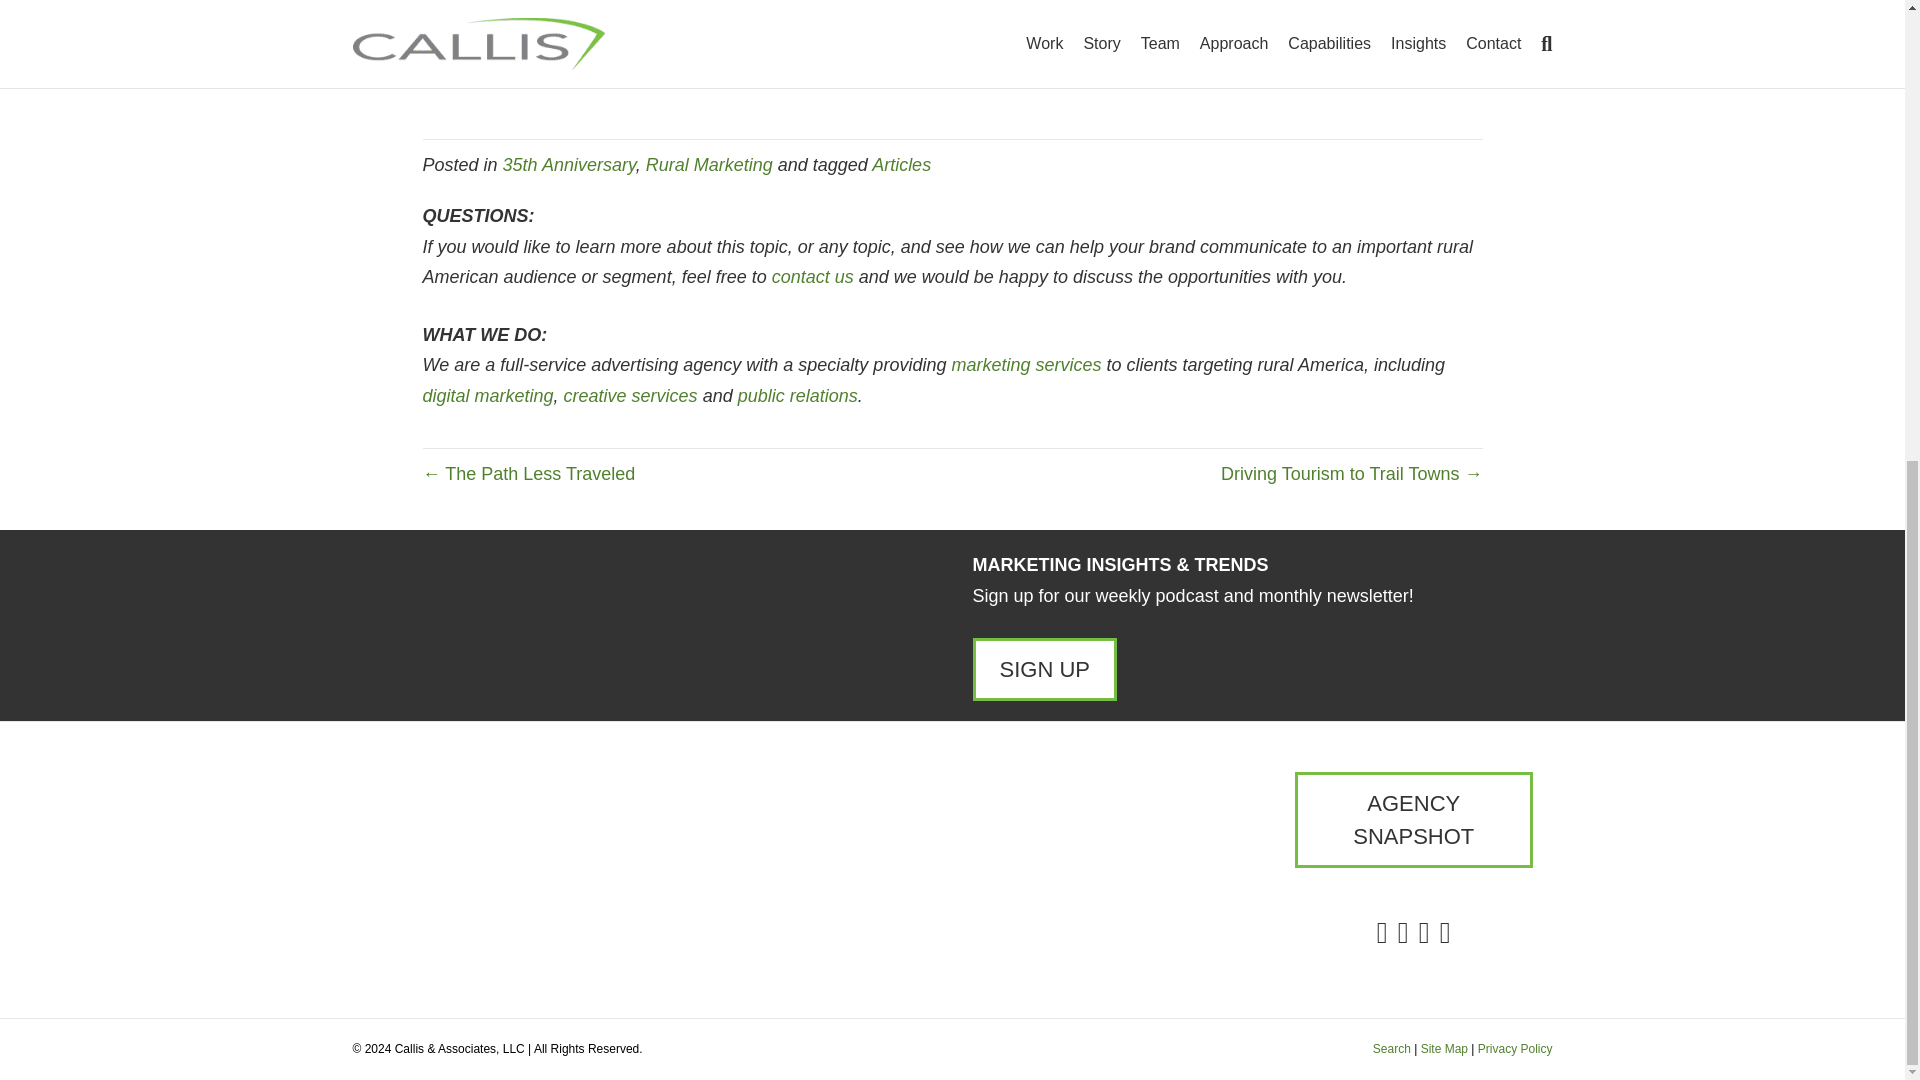 The height and width of the screenshot is (1080, 1920). I want to click on 35th Anniversary, so click(569, 164).